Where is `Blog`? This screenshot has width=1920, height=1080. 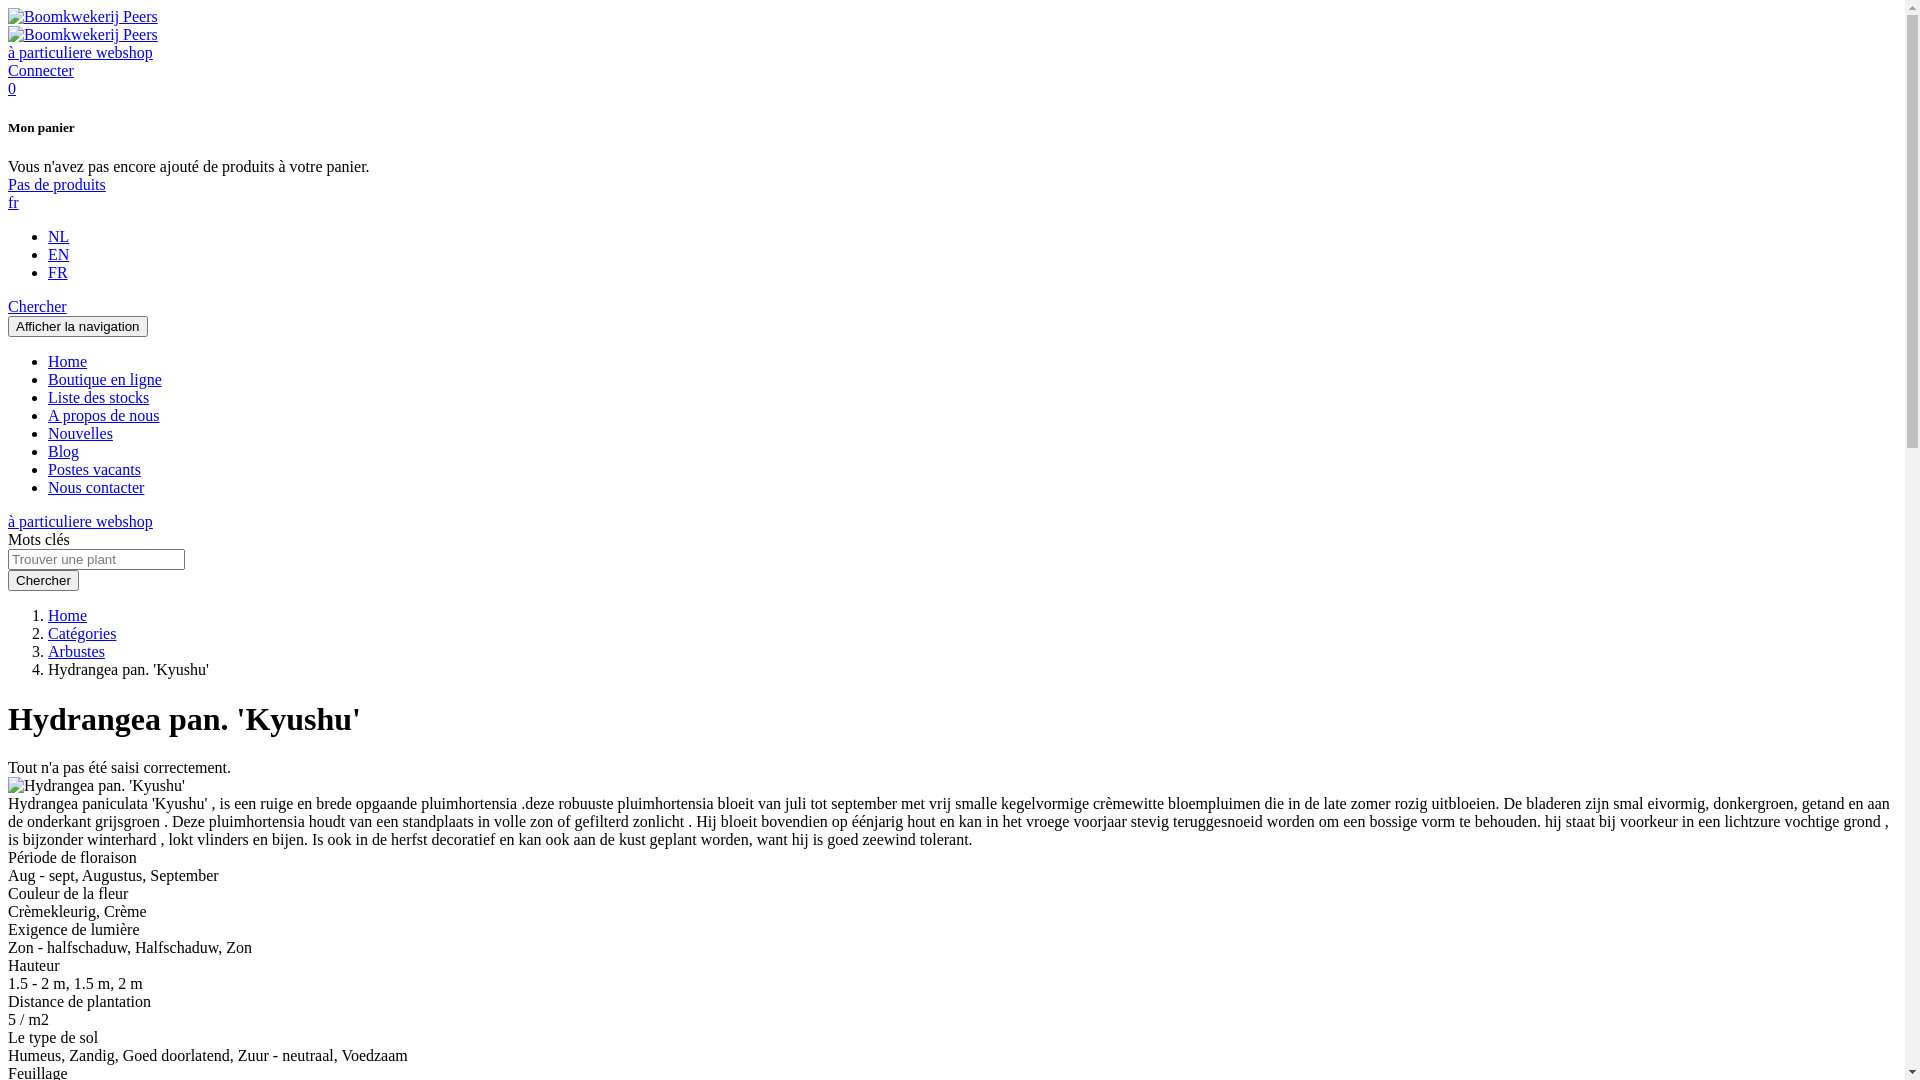
Blog is located at coordinates (64, 452).